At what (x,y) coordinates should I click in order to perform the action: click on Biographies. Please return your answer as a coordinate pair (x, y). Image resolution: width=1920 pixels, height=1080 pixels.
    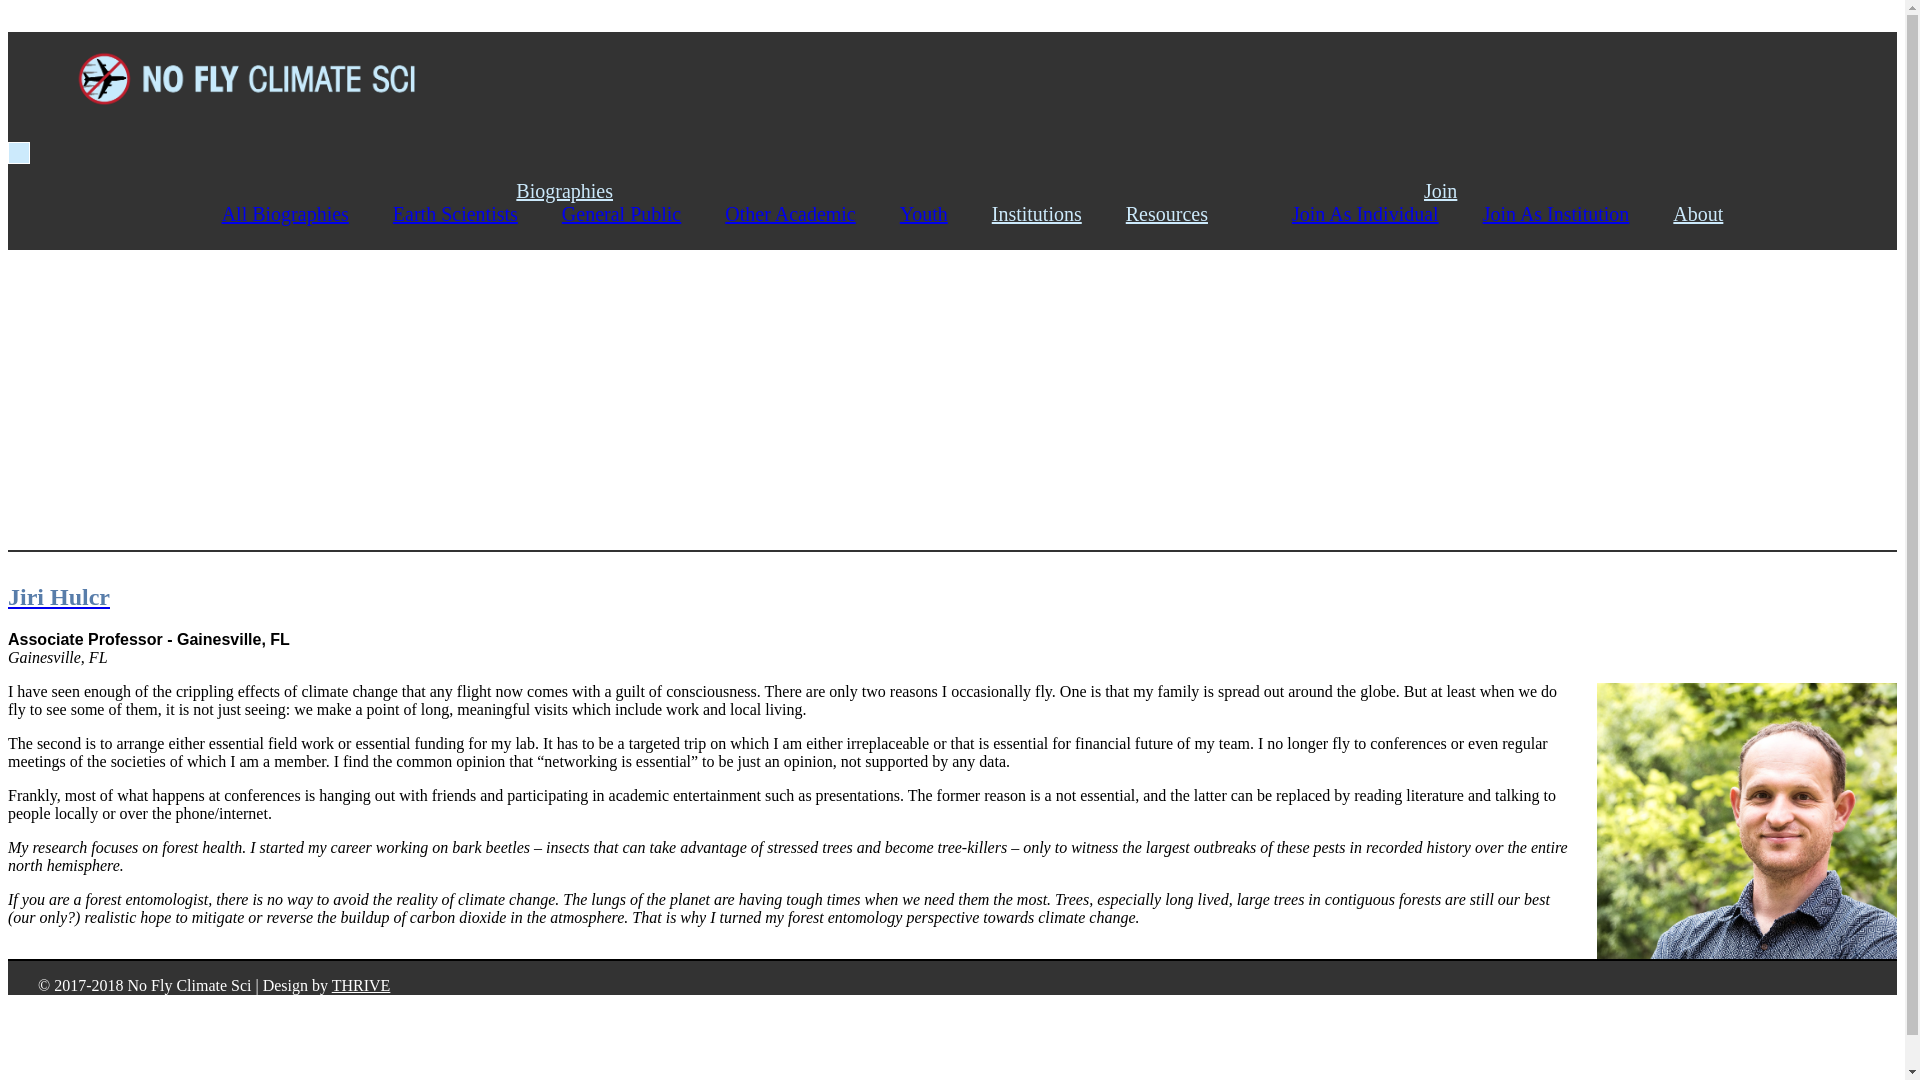
    Looking at the image, I should click on (584, 190).